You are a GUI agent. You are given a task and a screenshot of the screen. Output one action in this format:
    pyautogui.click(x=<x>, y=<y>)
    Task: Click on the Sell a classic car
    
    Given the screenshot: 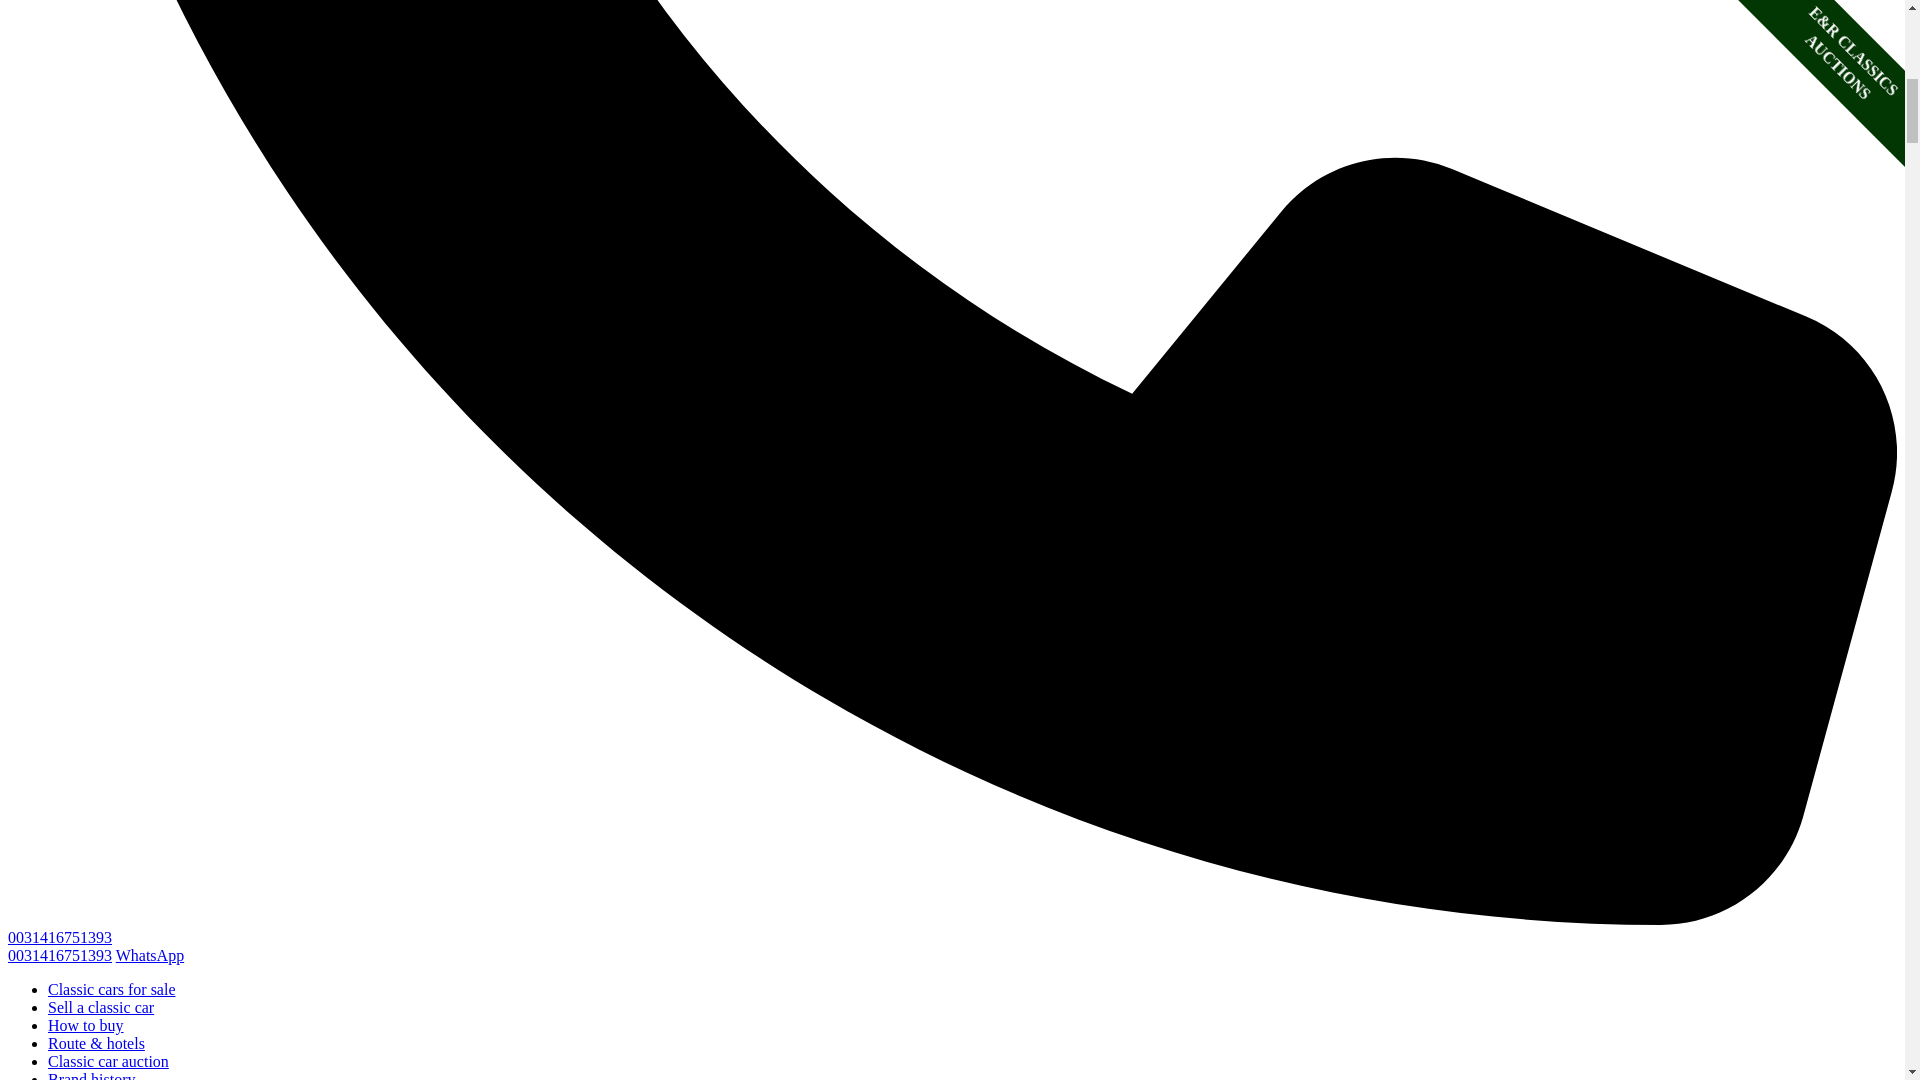 What is the action you would take?
    pyautogui.click(x=100, y=1008)
    